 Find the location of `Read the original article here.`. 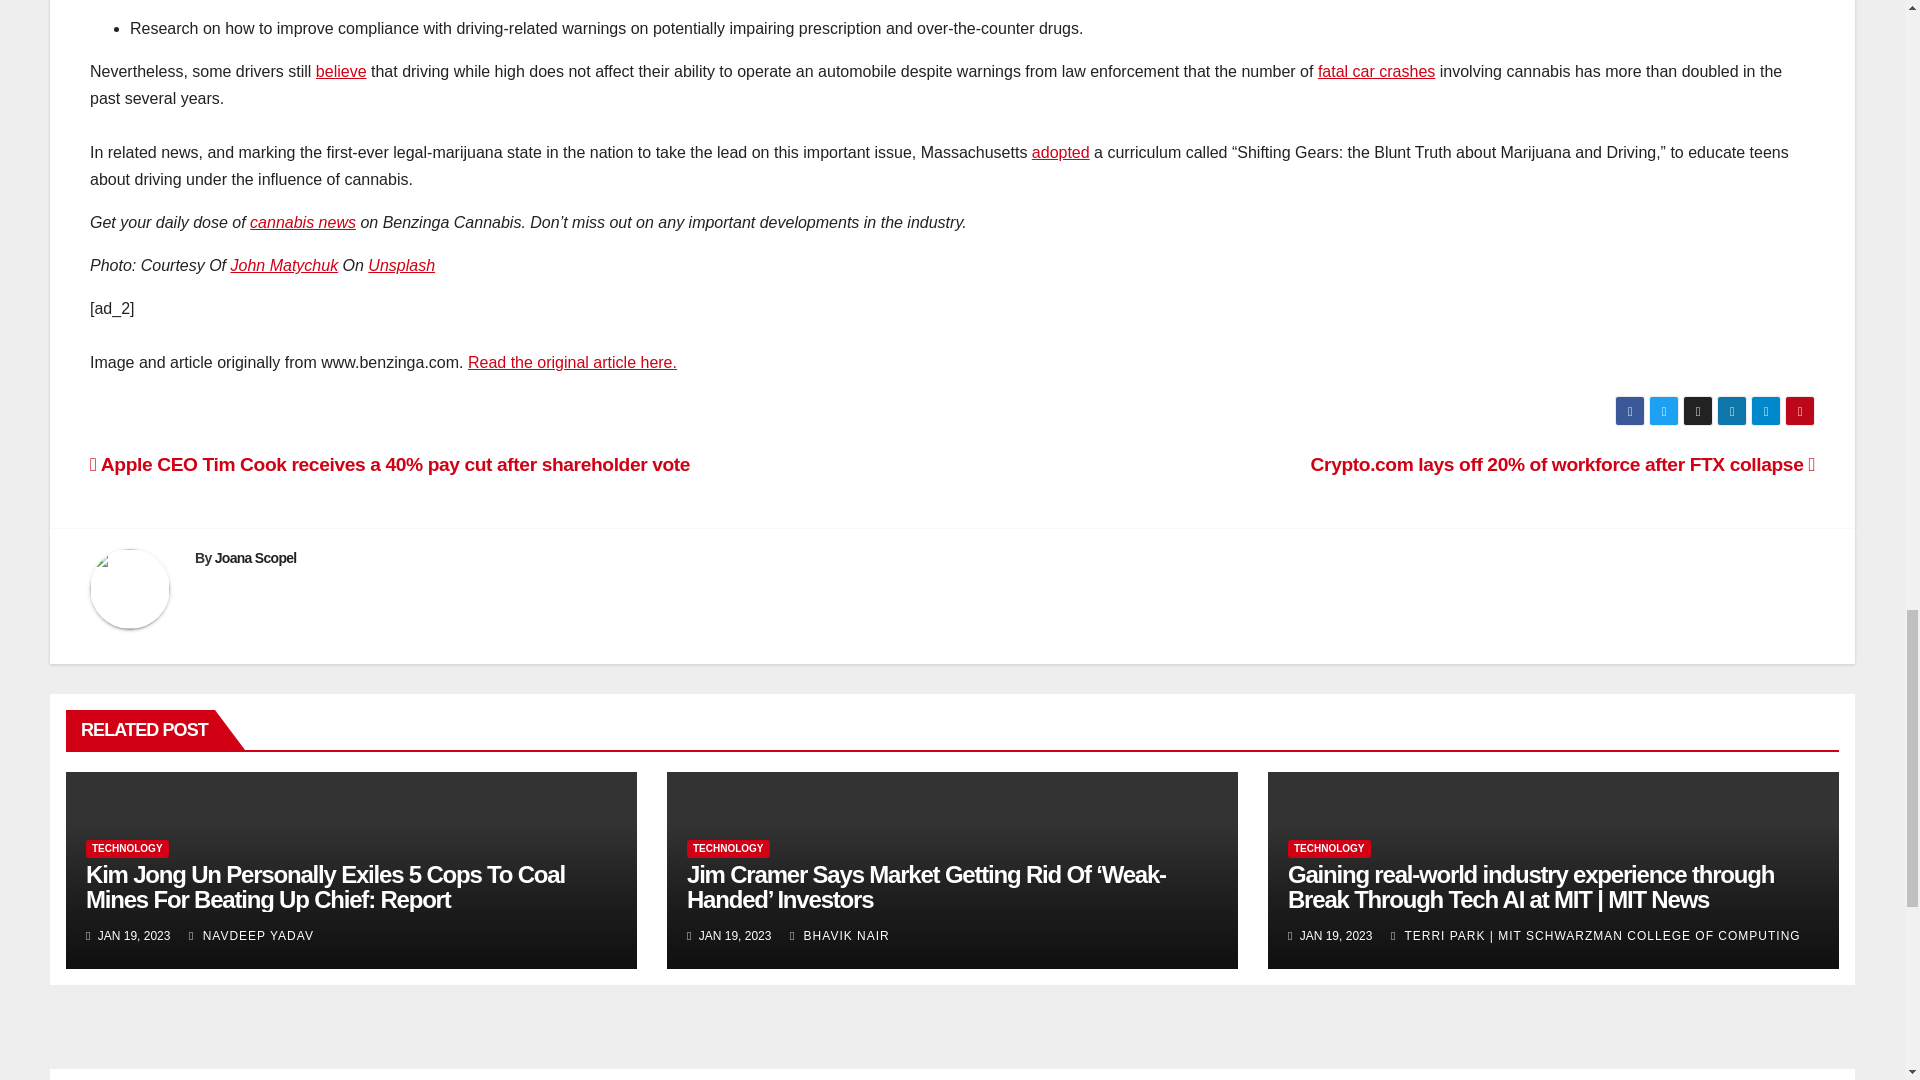

Read the original article here. is located at coordinates (572, 362).